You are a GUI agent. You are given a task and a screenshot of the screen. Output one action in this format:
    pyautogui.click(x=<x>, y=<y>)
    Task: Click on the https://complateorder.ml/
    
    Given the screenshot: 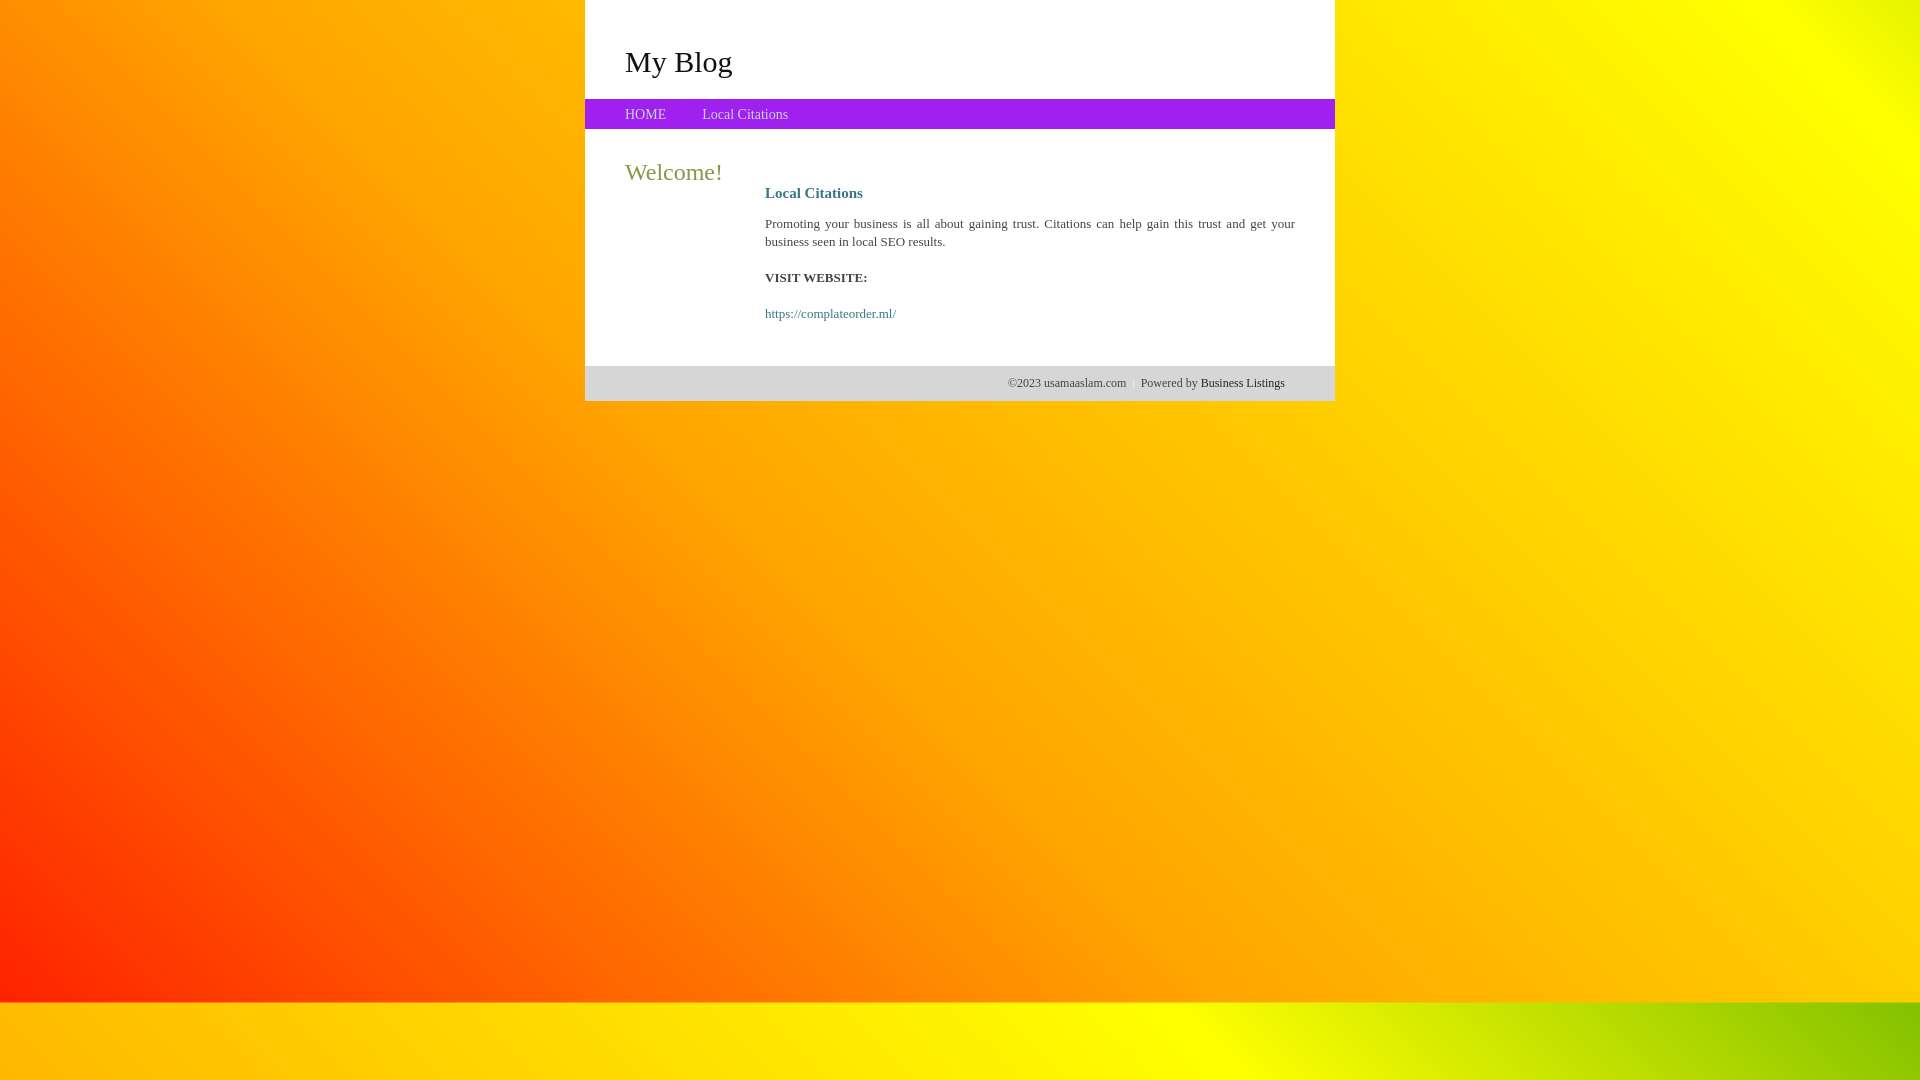 What is the action you would take?
    pyautogui.click(x=830, y=314)
    